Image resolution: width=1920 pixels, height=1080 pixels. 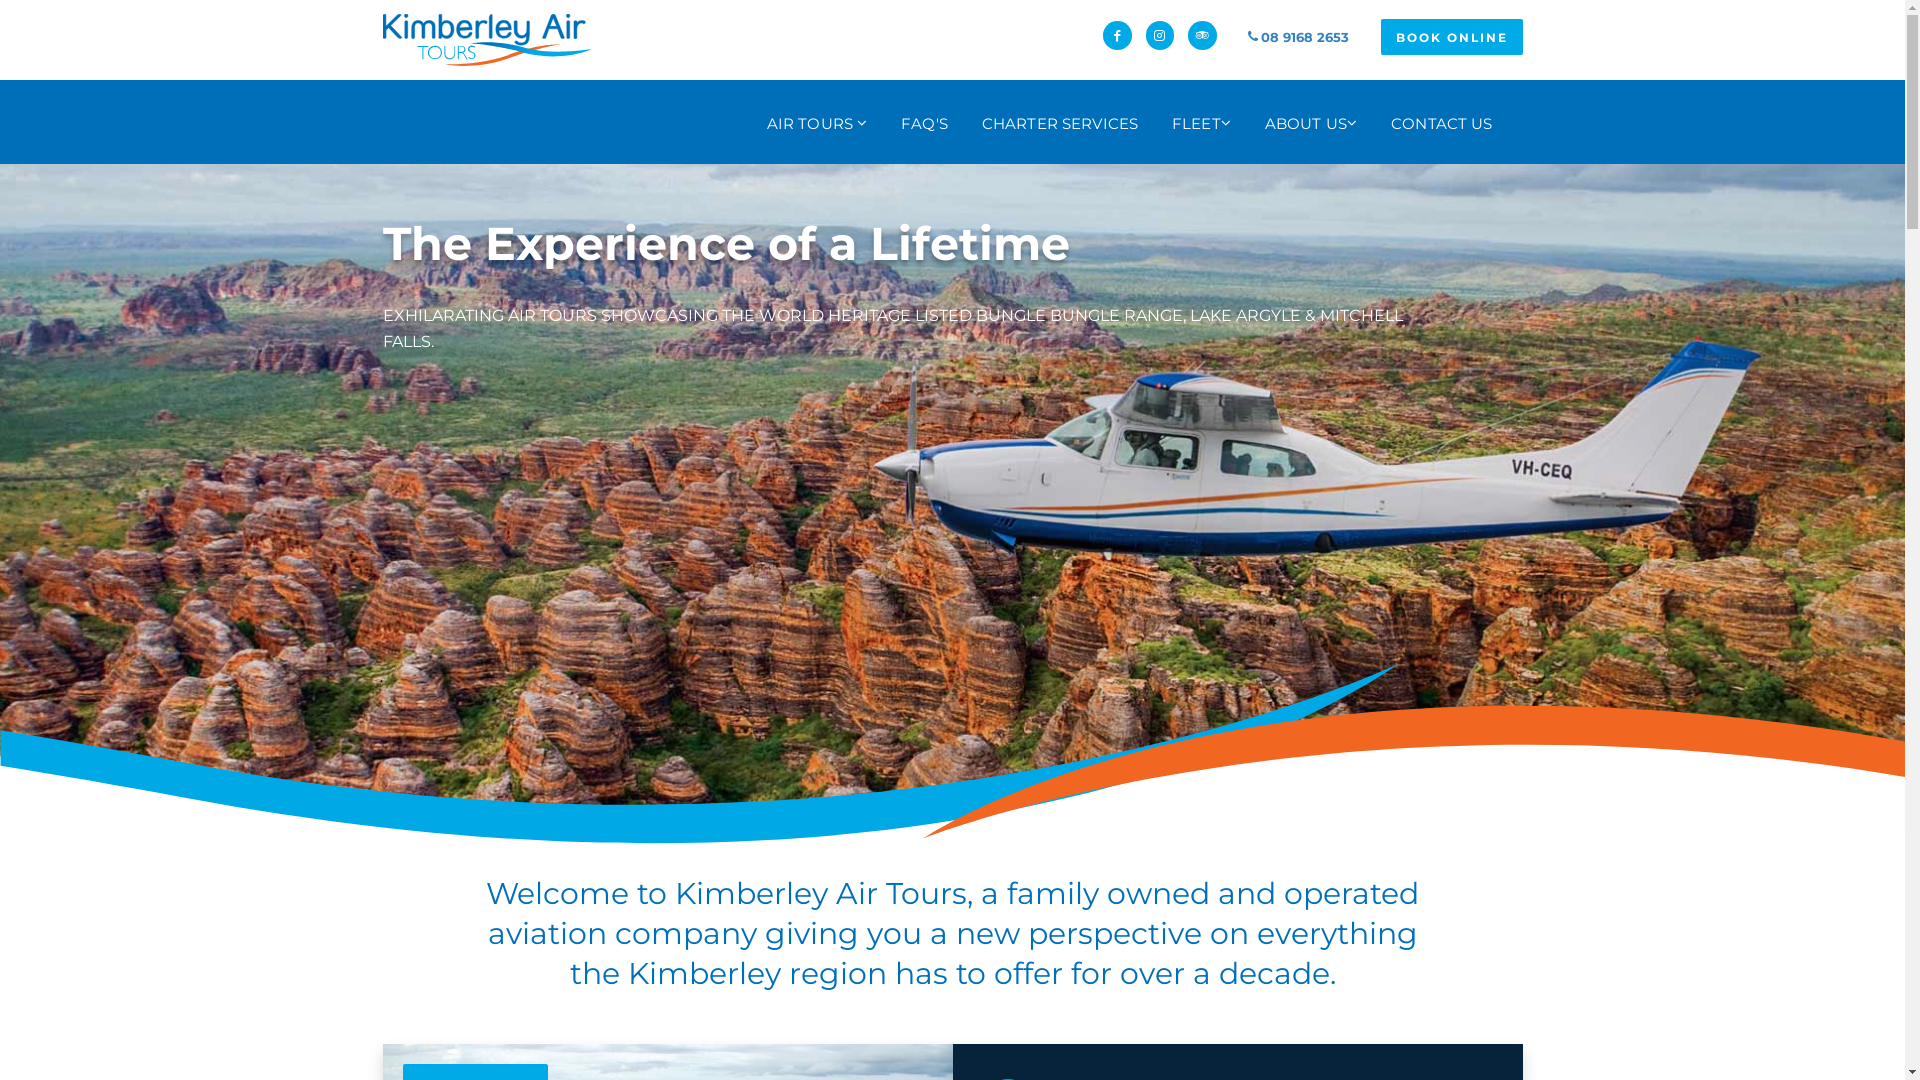 What do you see at coordinates (1202, 122) in the screenshot?
I see `FLEET` at bounding box center [1202, 122].